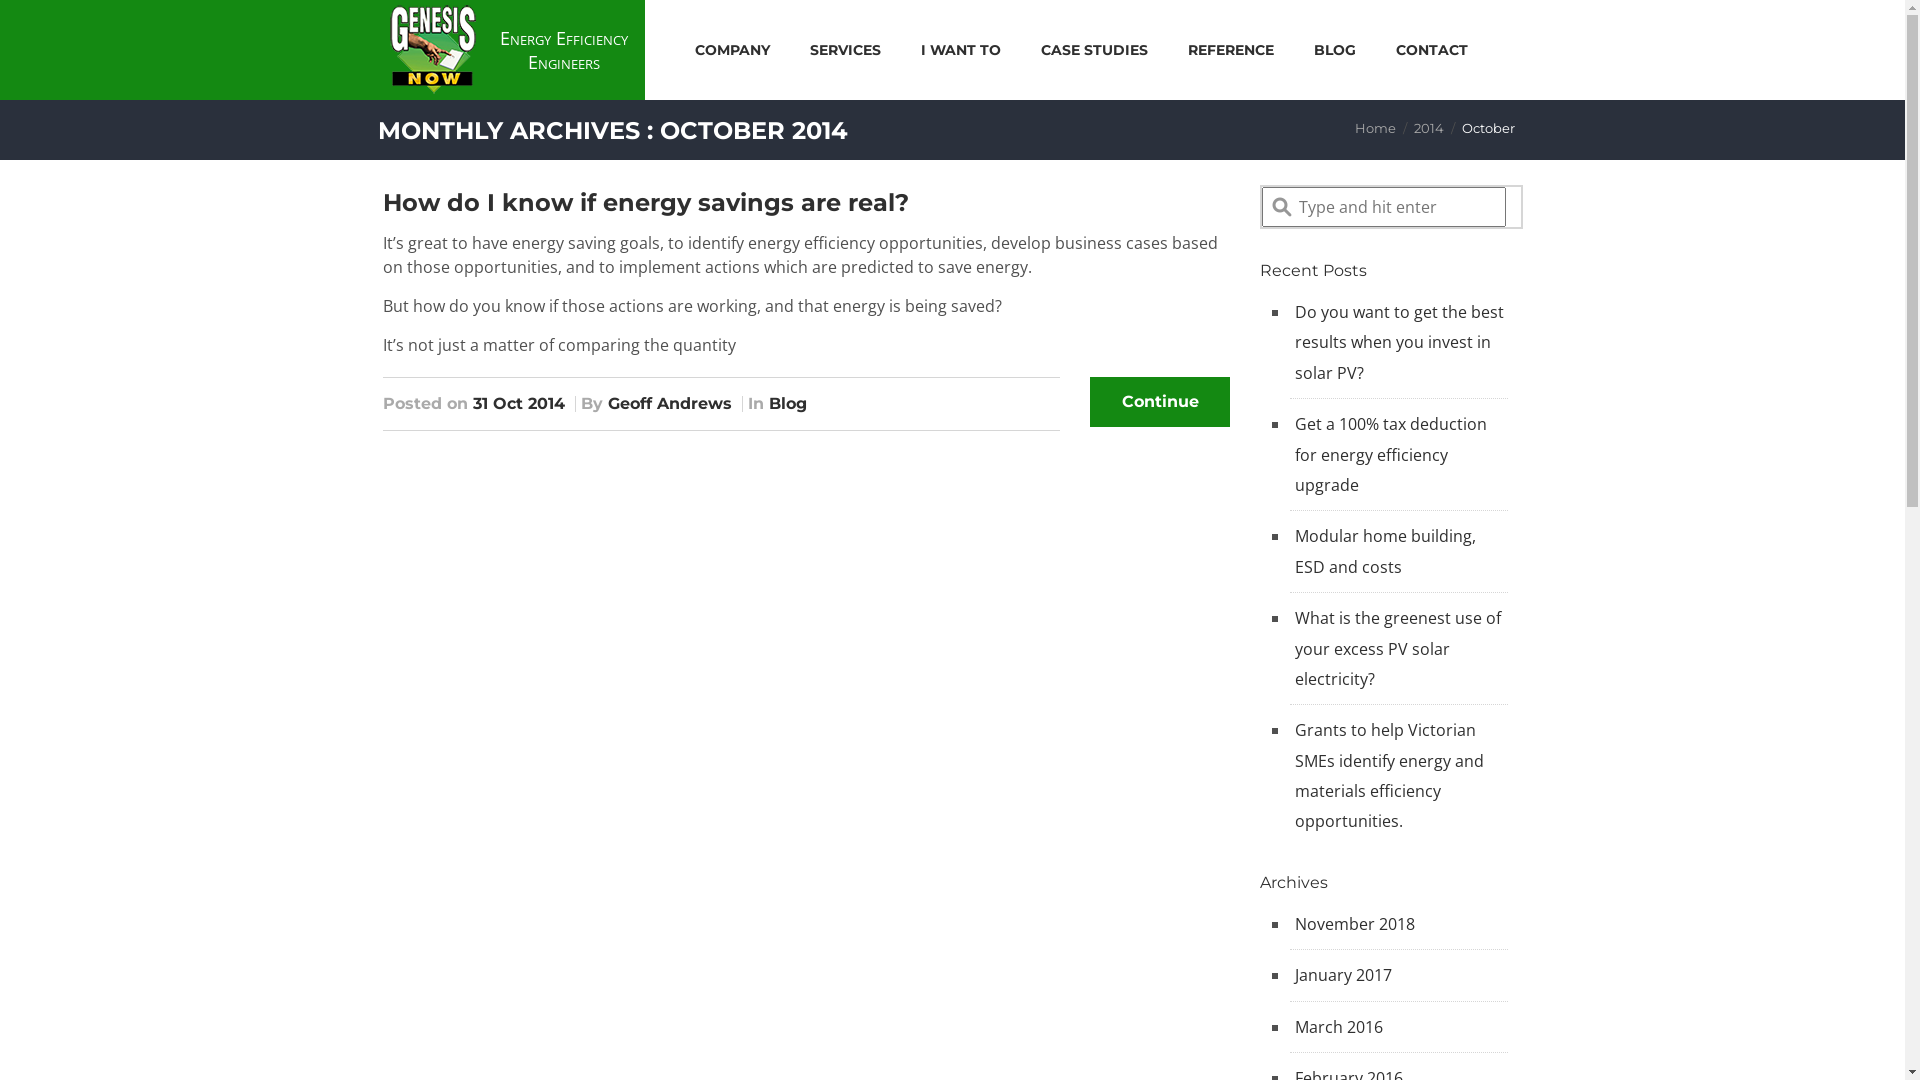  I want to click on BLOG, so click(1335, 50).